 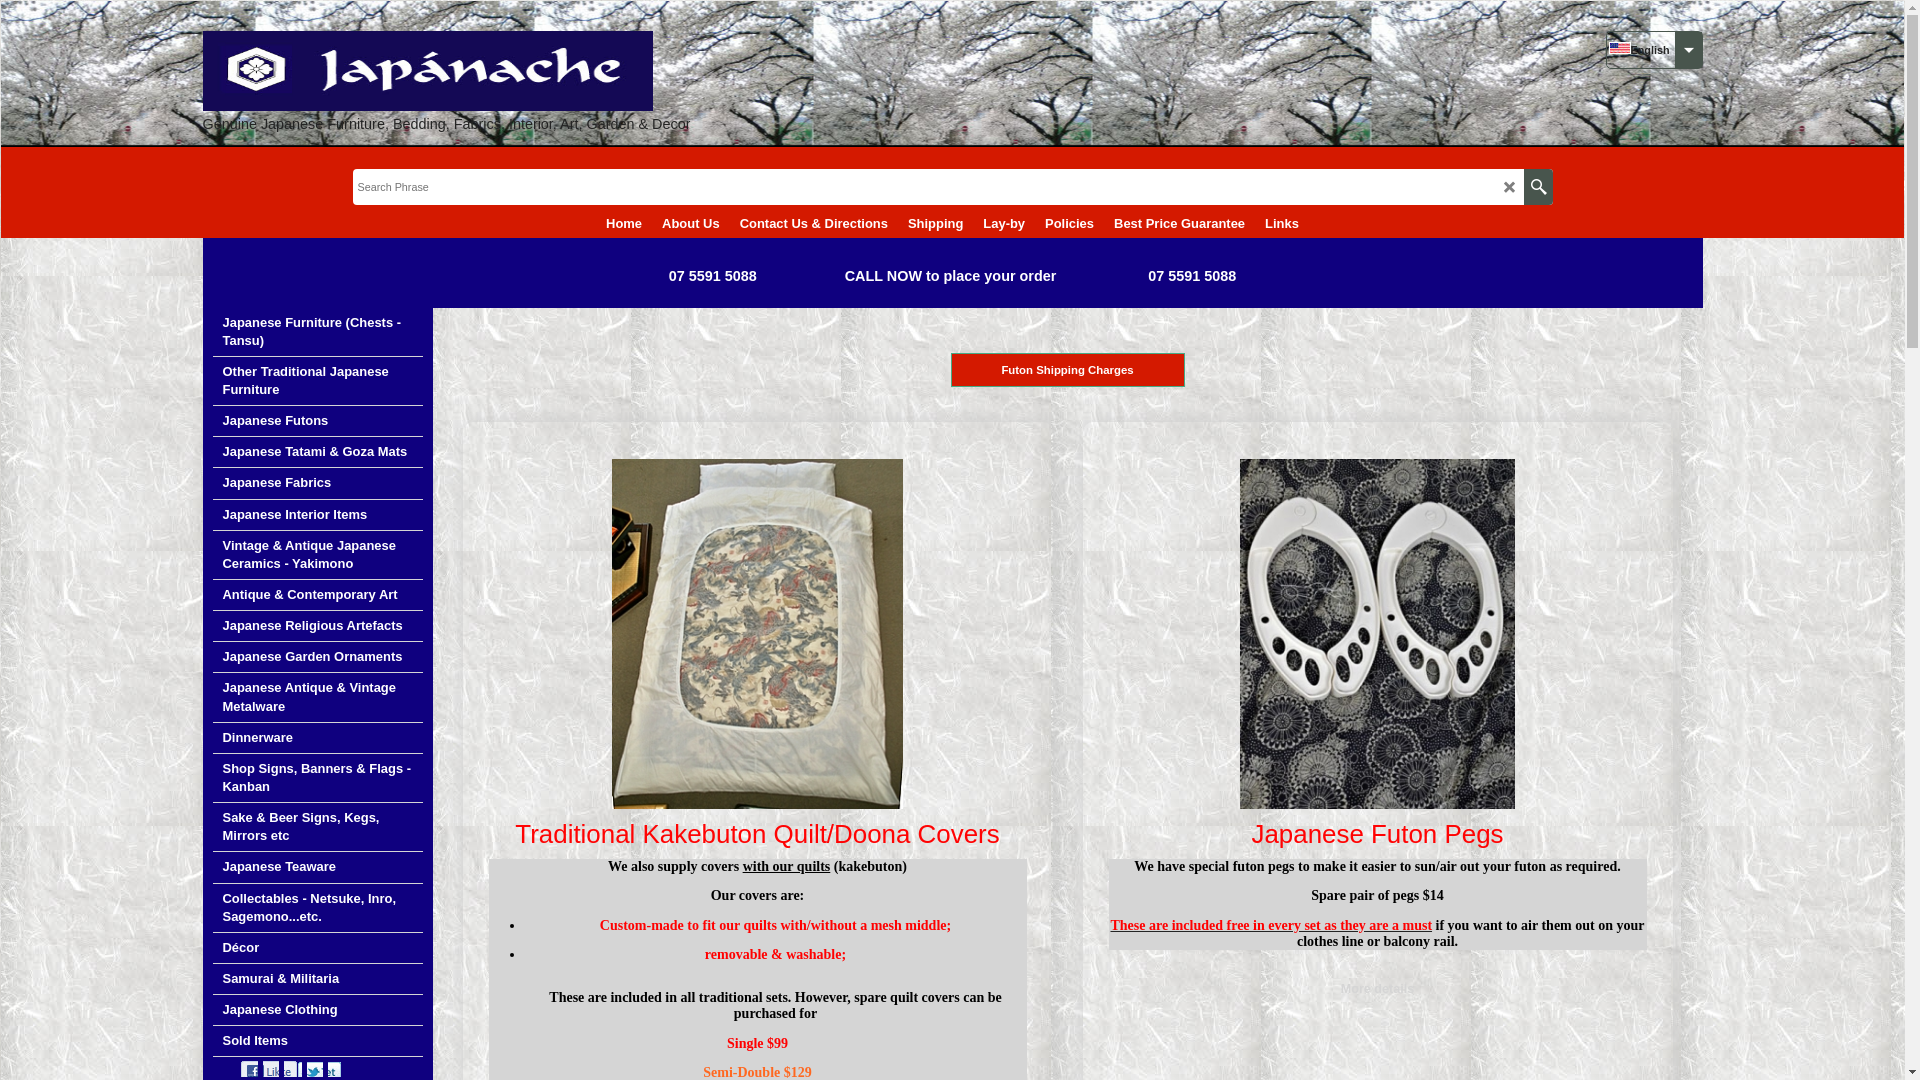 What do you see at coordinates (1510, 188) in the screenshot?
I see `LD_CANCEL` at bounding box center [1510, 188].